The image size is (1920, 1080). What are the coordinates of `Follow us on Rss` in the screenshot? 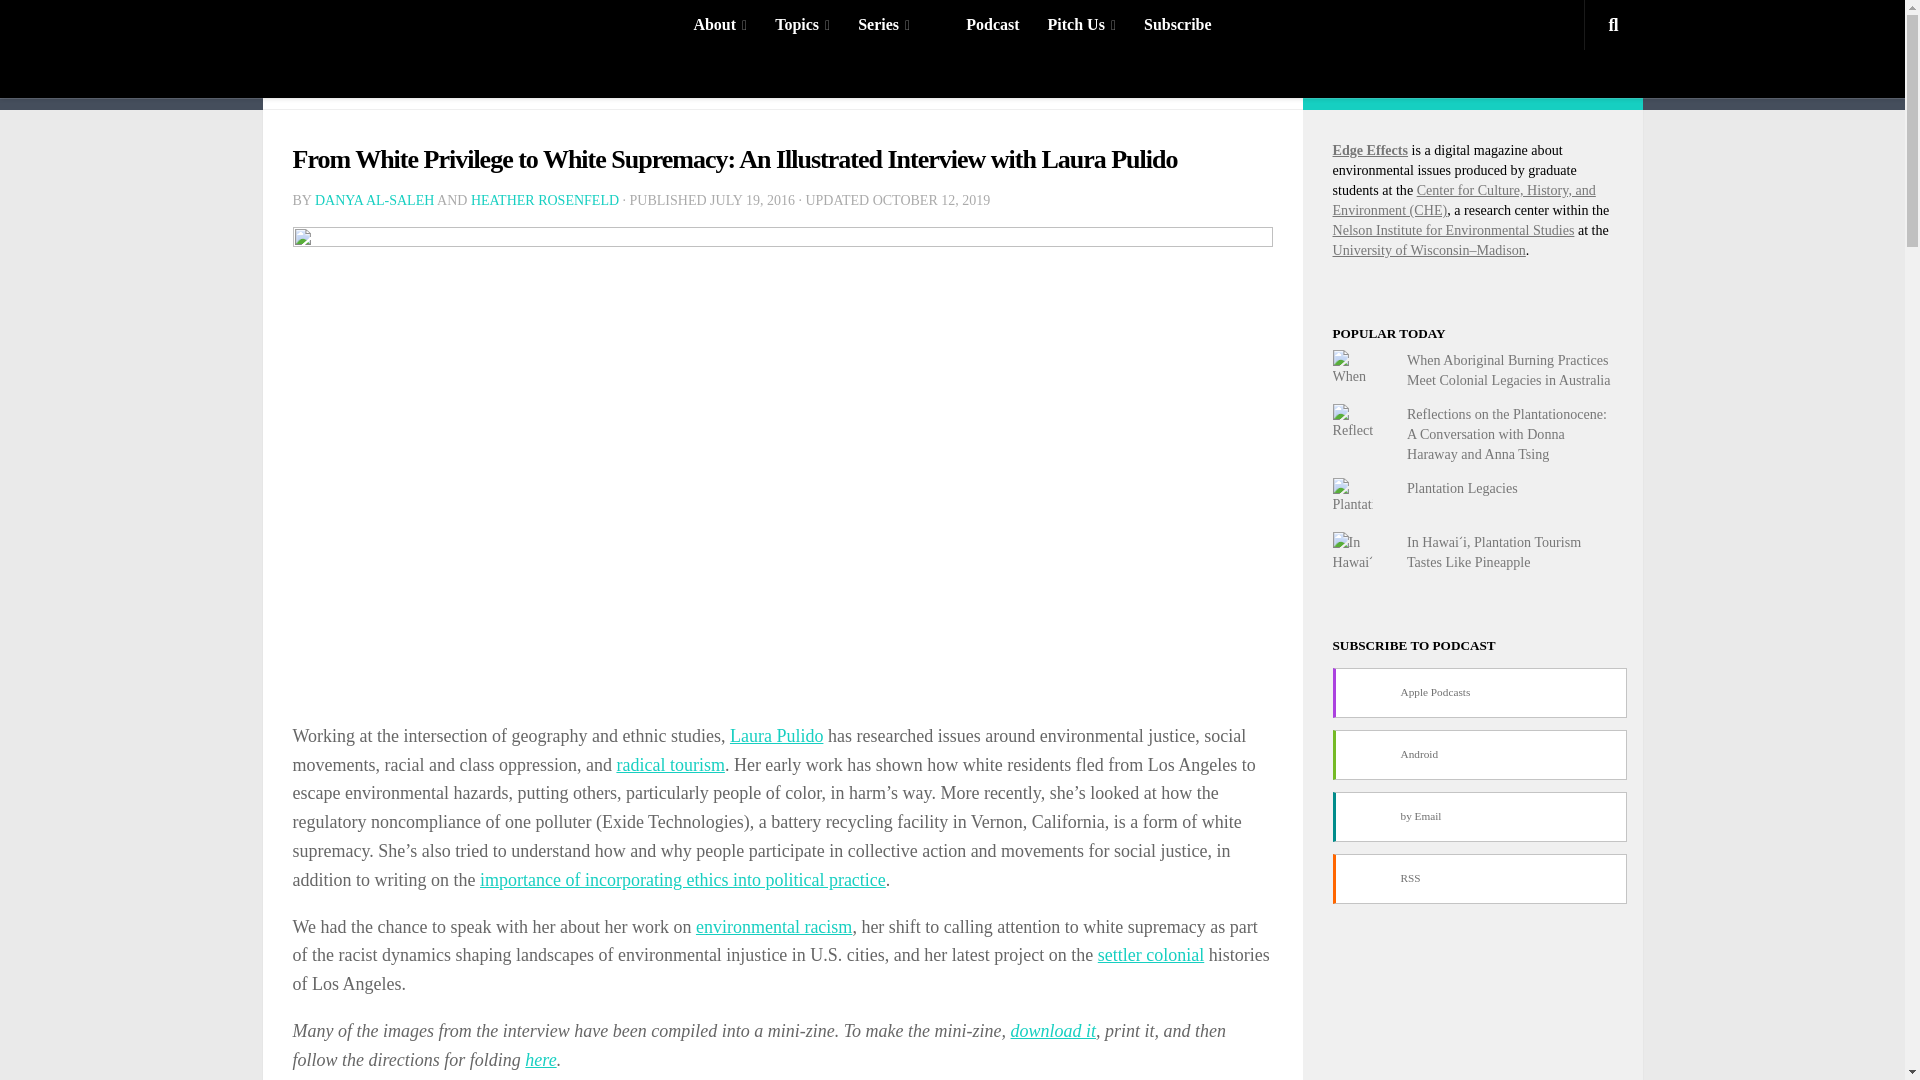 It's located at (1600, 78).